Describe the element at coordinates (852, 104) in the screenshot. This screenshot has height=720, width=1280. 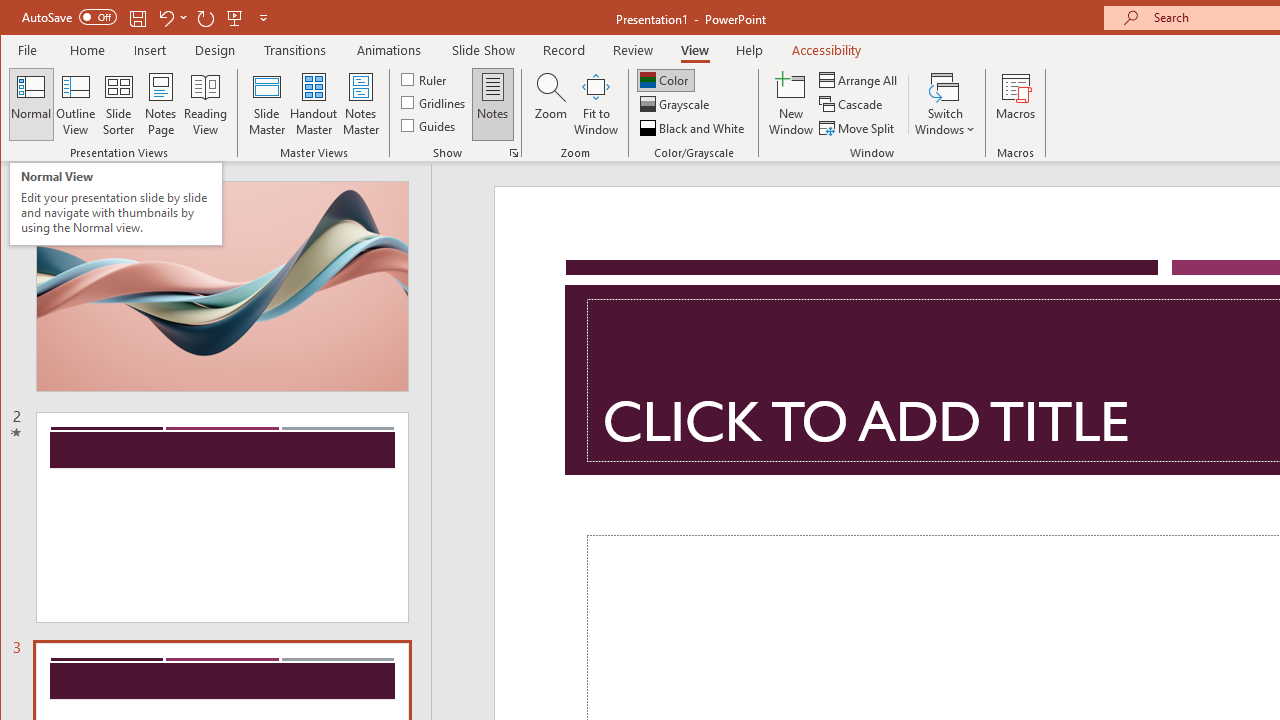
I see `Cascade` at that location.